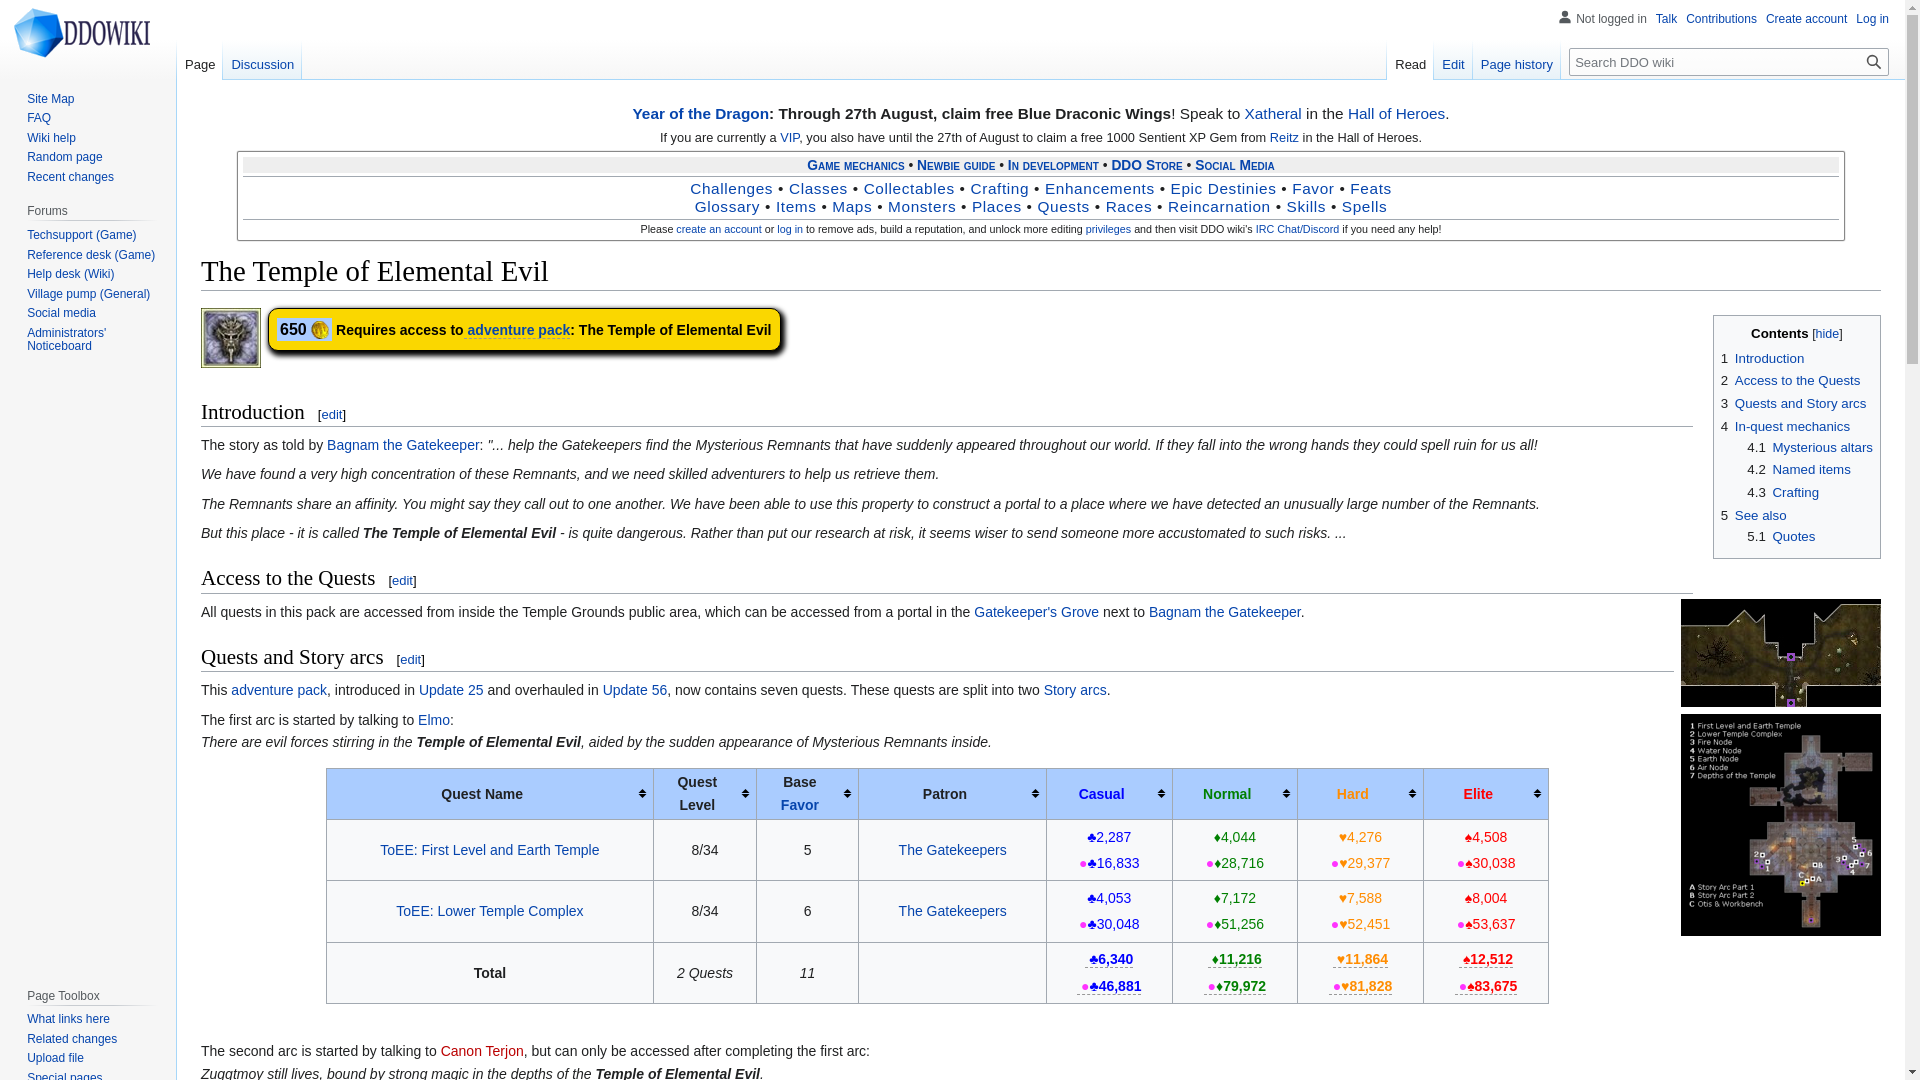  What do you see at coordinates (855, 164) in the screenshot?
I see `Game mechanics` at bounding box center [855, 164].